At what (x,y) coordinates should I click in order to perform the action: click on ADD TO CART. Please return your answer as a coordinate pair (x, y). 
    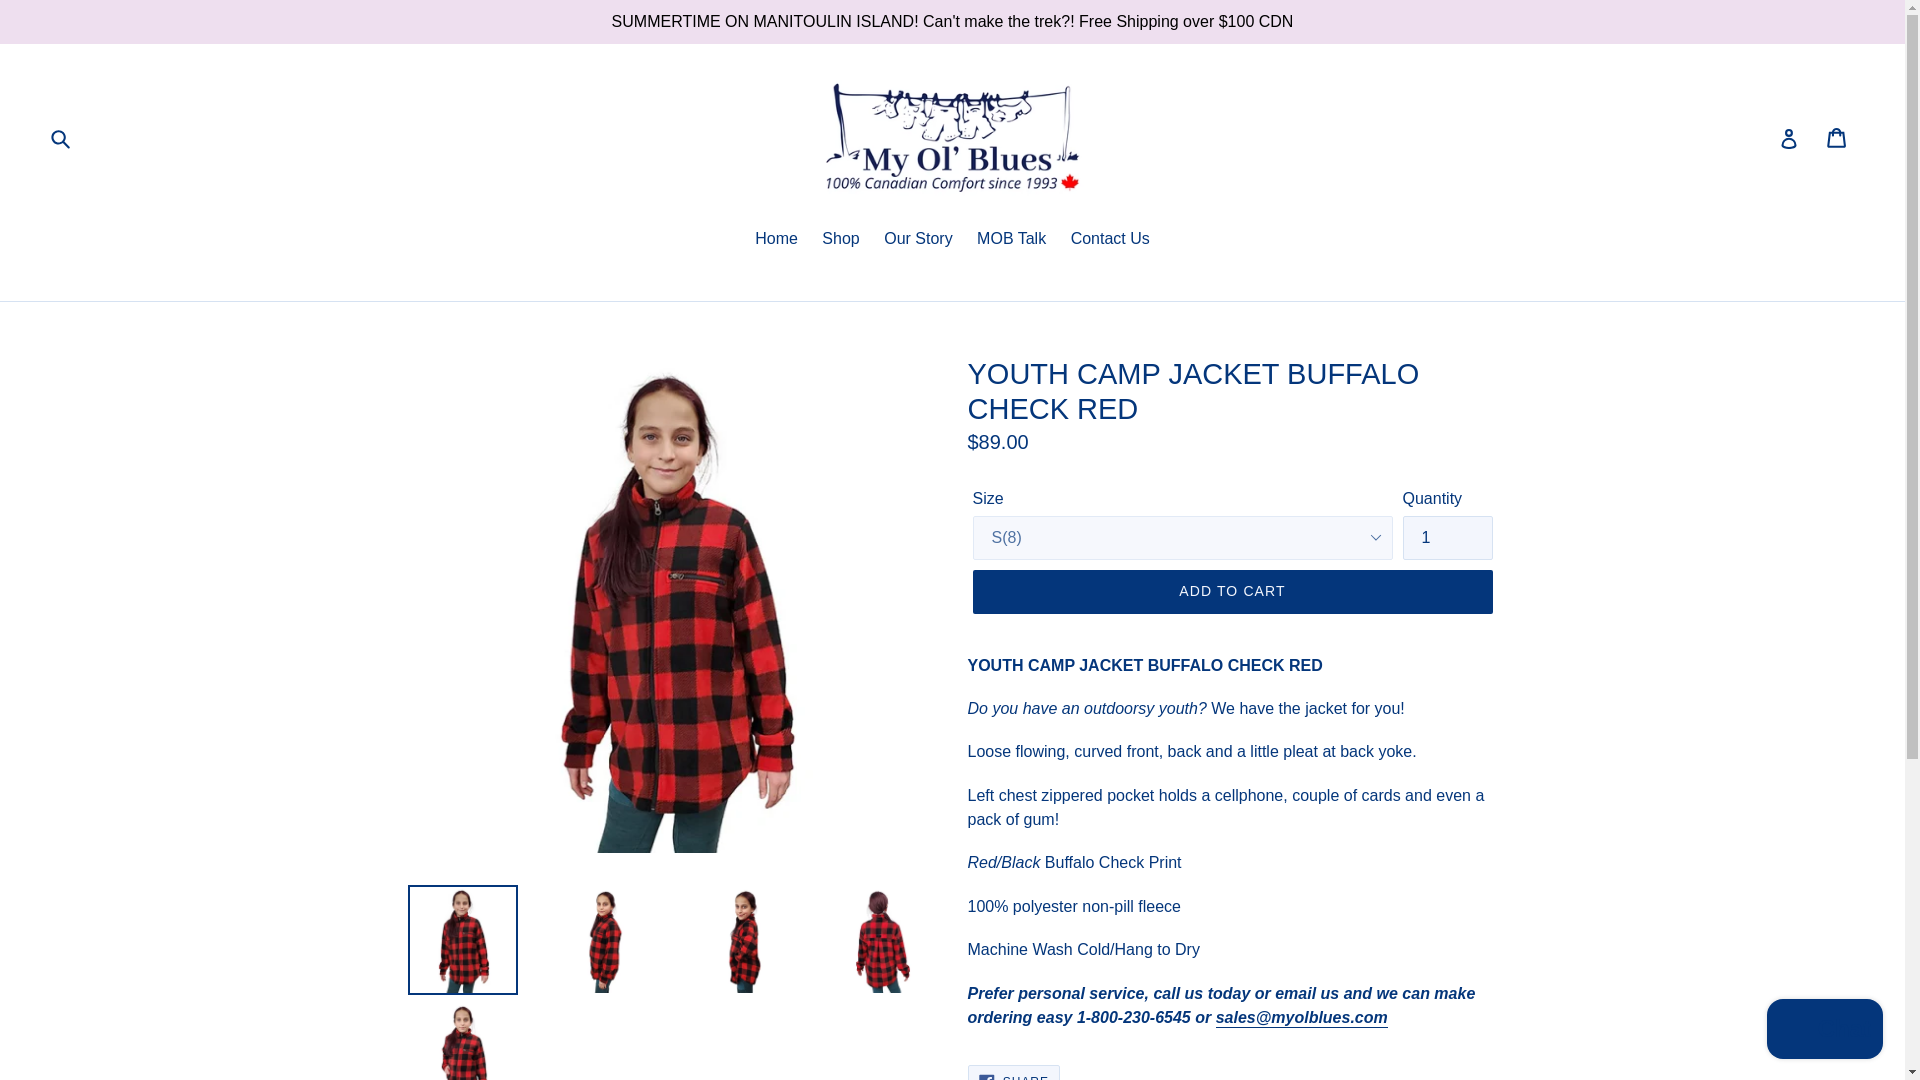
    Looking at the image, I should click on (1013, 1072).